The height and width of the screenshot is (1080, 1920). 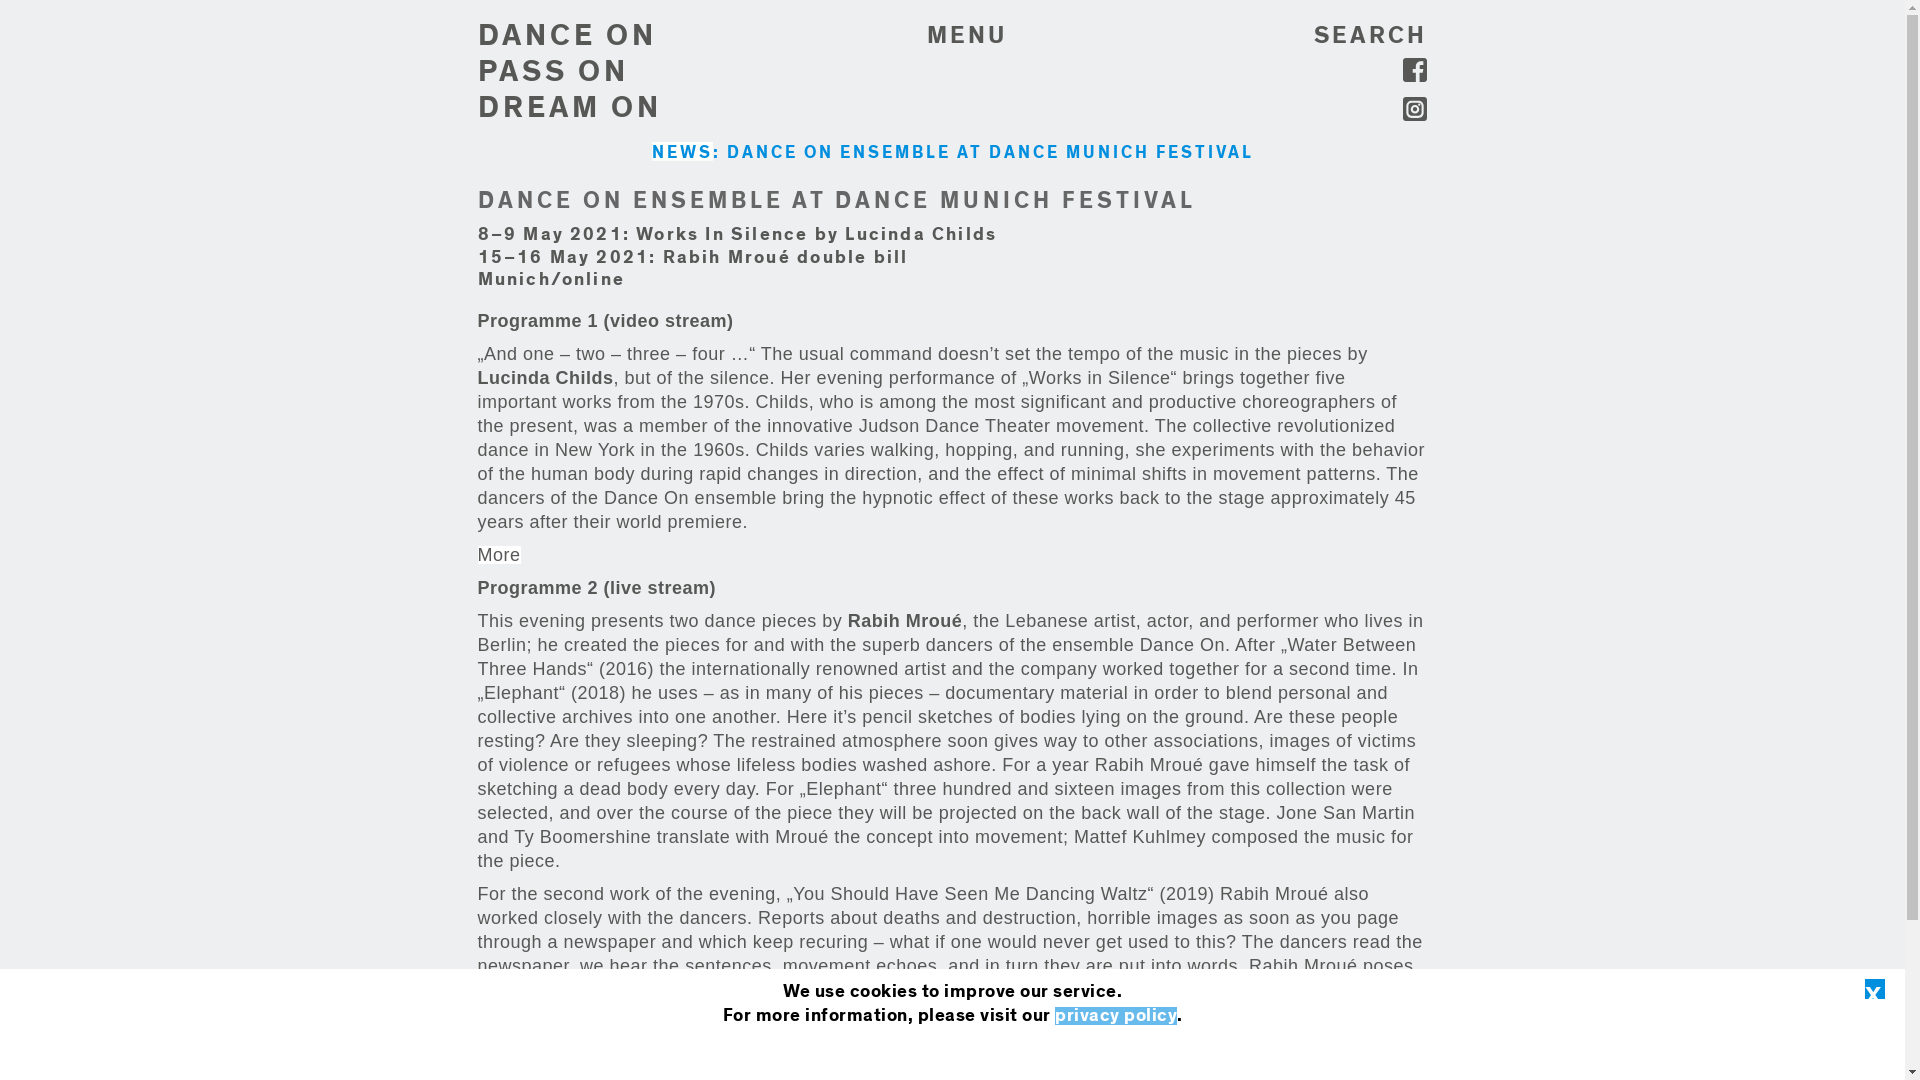 What do you see at coordinates (570, 108) in the screenshot?
I see `privacy policy` at bounding box center [570, 108].